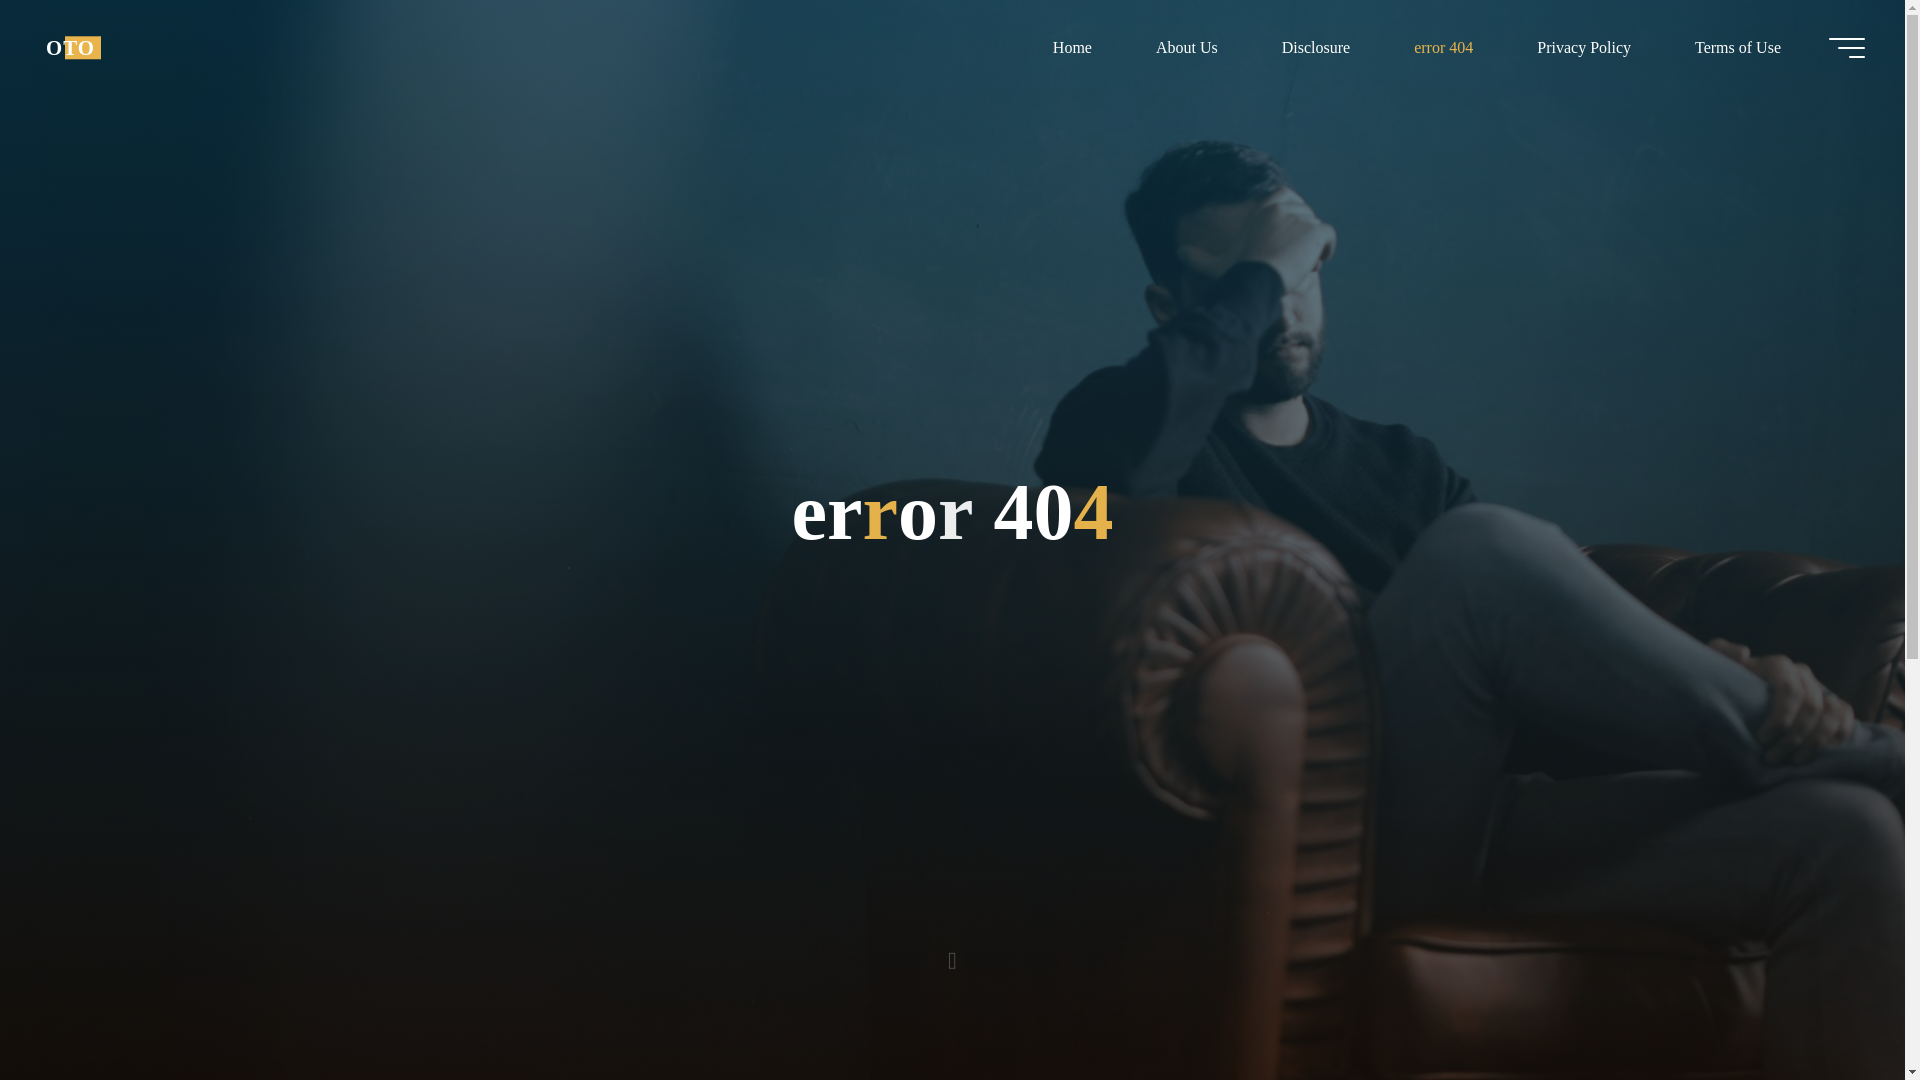  I want to click on OTO, so click(70, 47).